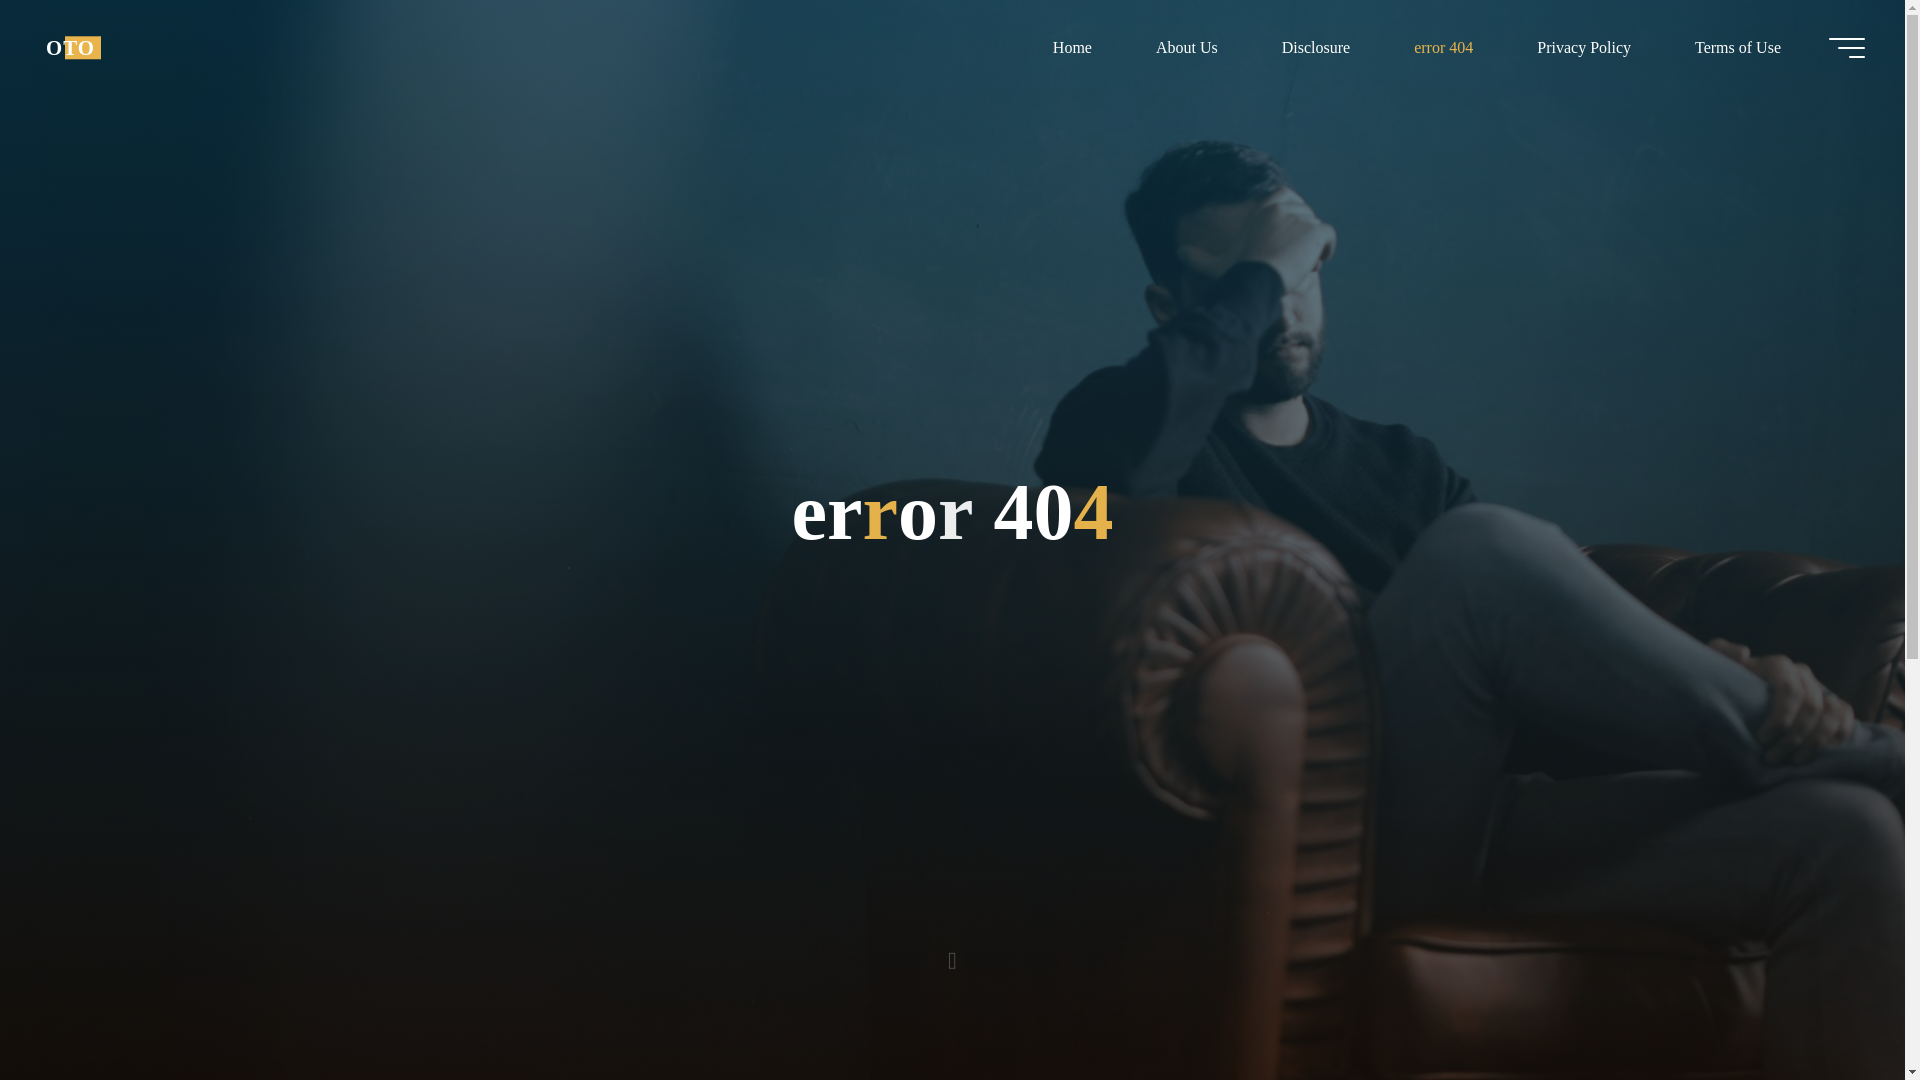  I want to click on OTO, so click(70, 47).